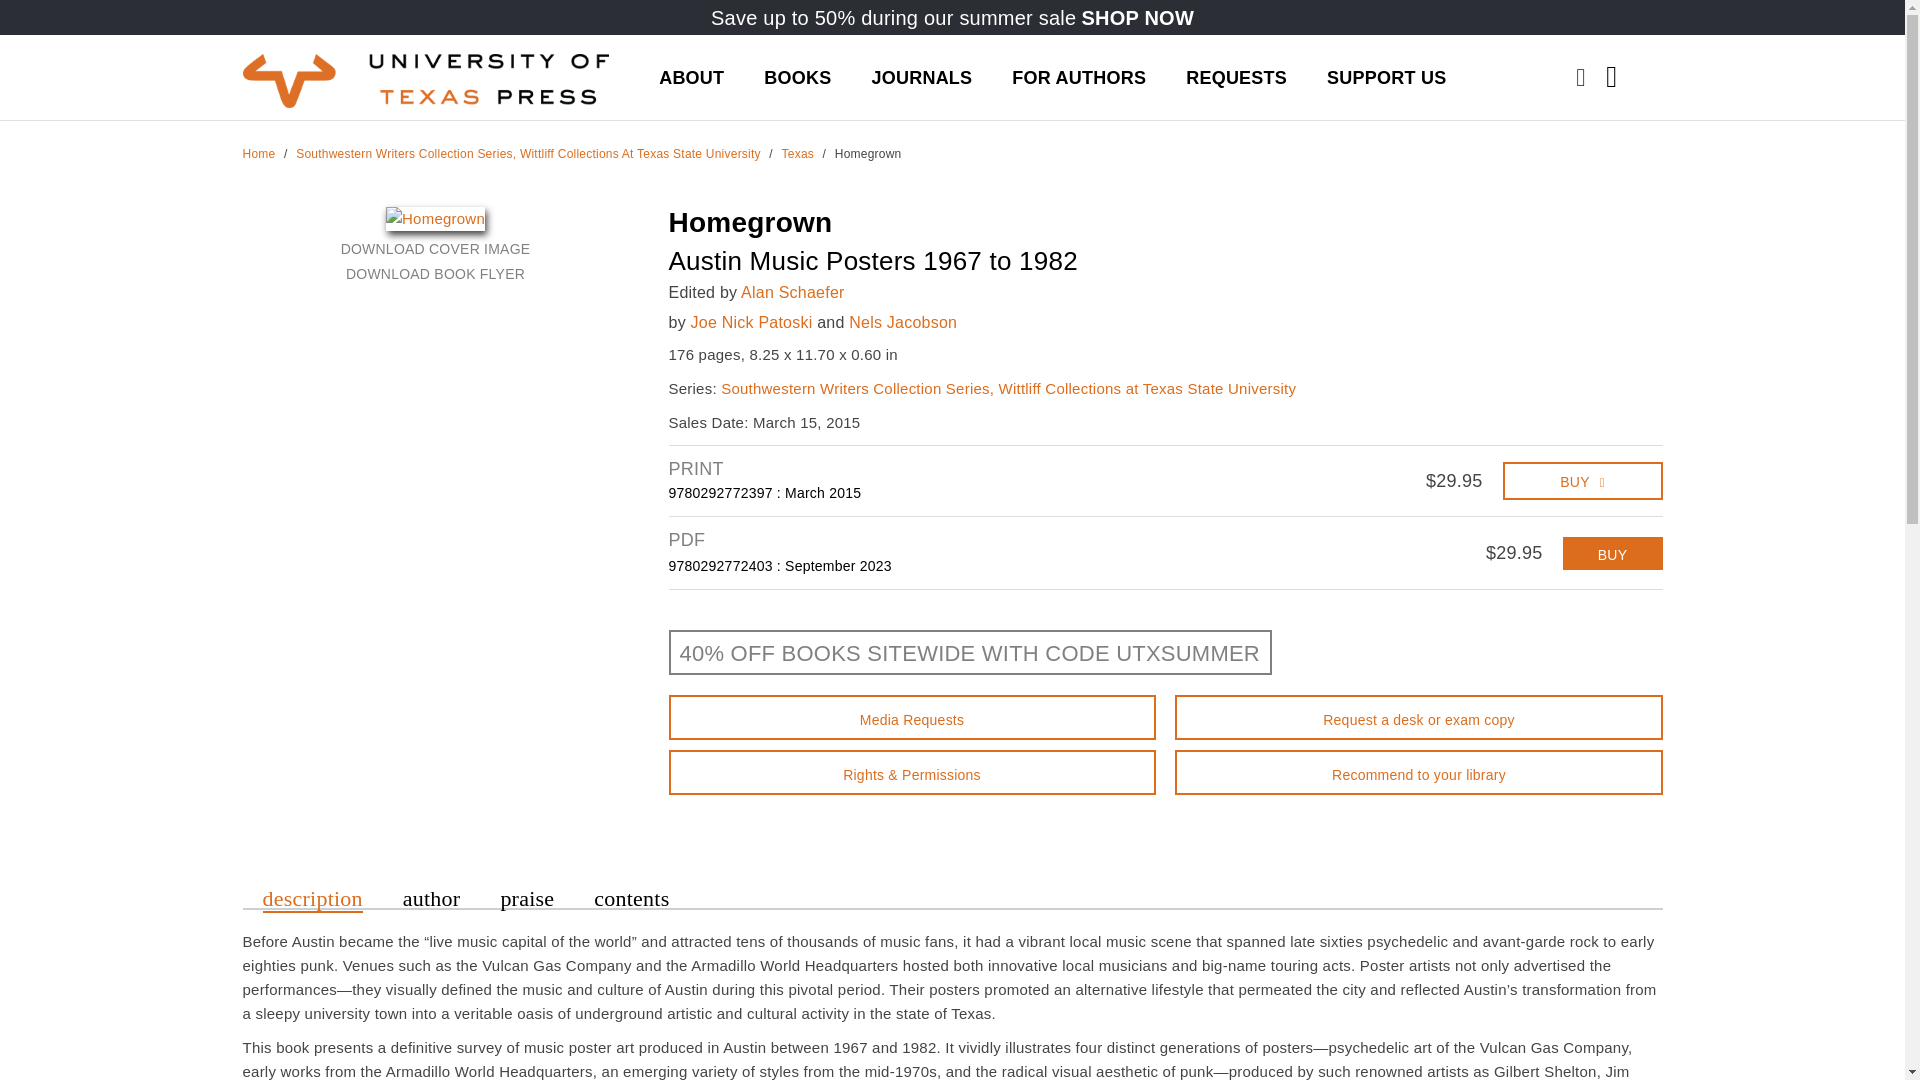 This screenshot has height=1080, width=1920. Describe the element at coordinates (1236, 76) in the screenshot. I see `REQUESTS` at that location.